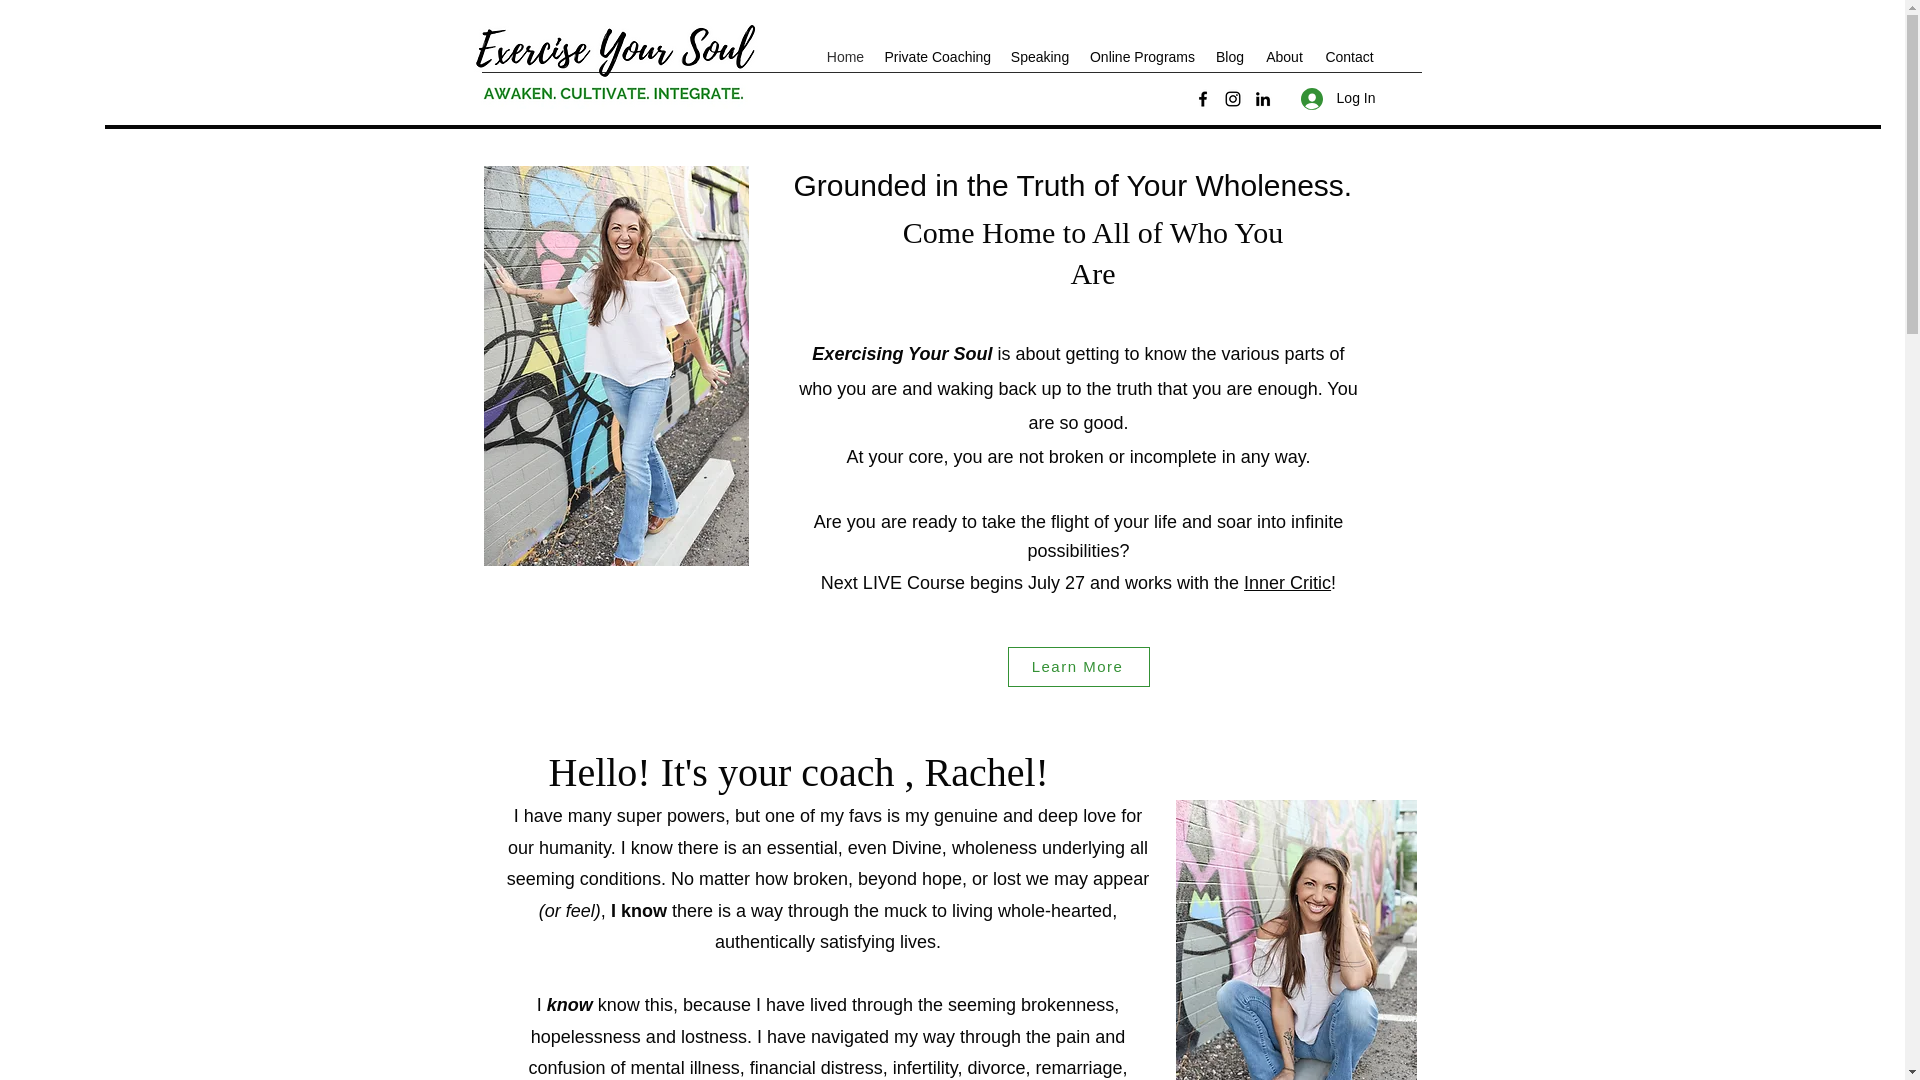 This screenshot has height=1080, width=1920. What do you see at coordinates (1283, 57) in the screenshot?
I see `About` at bounding box center [1283, 57].